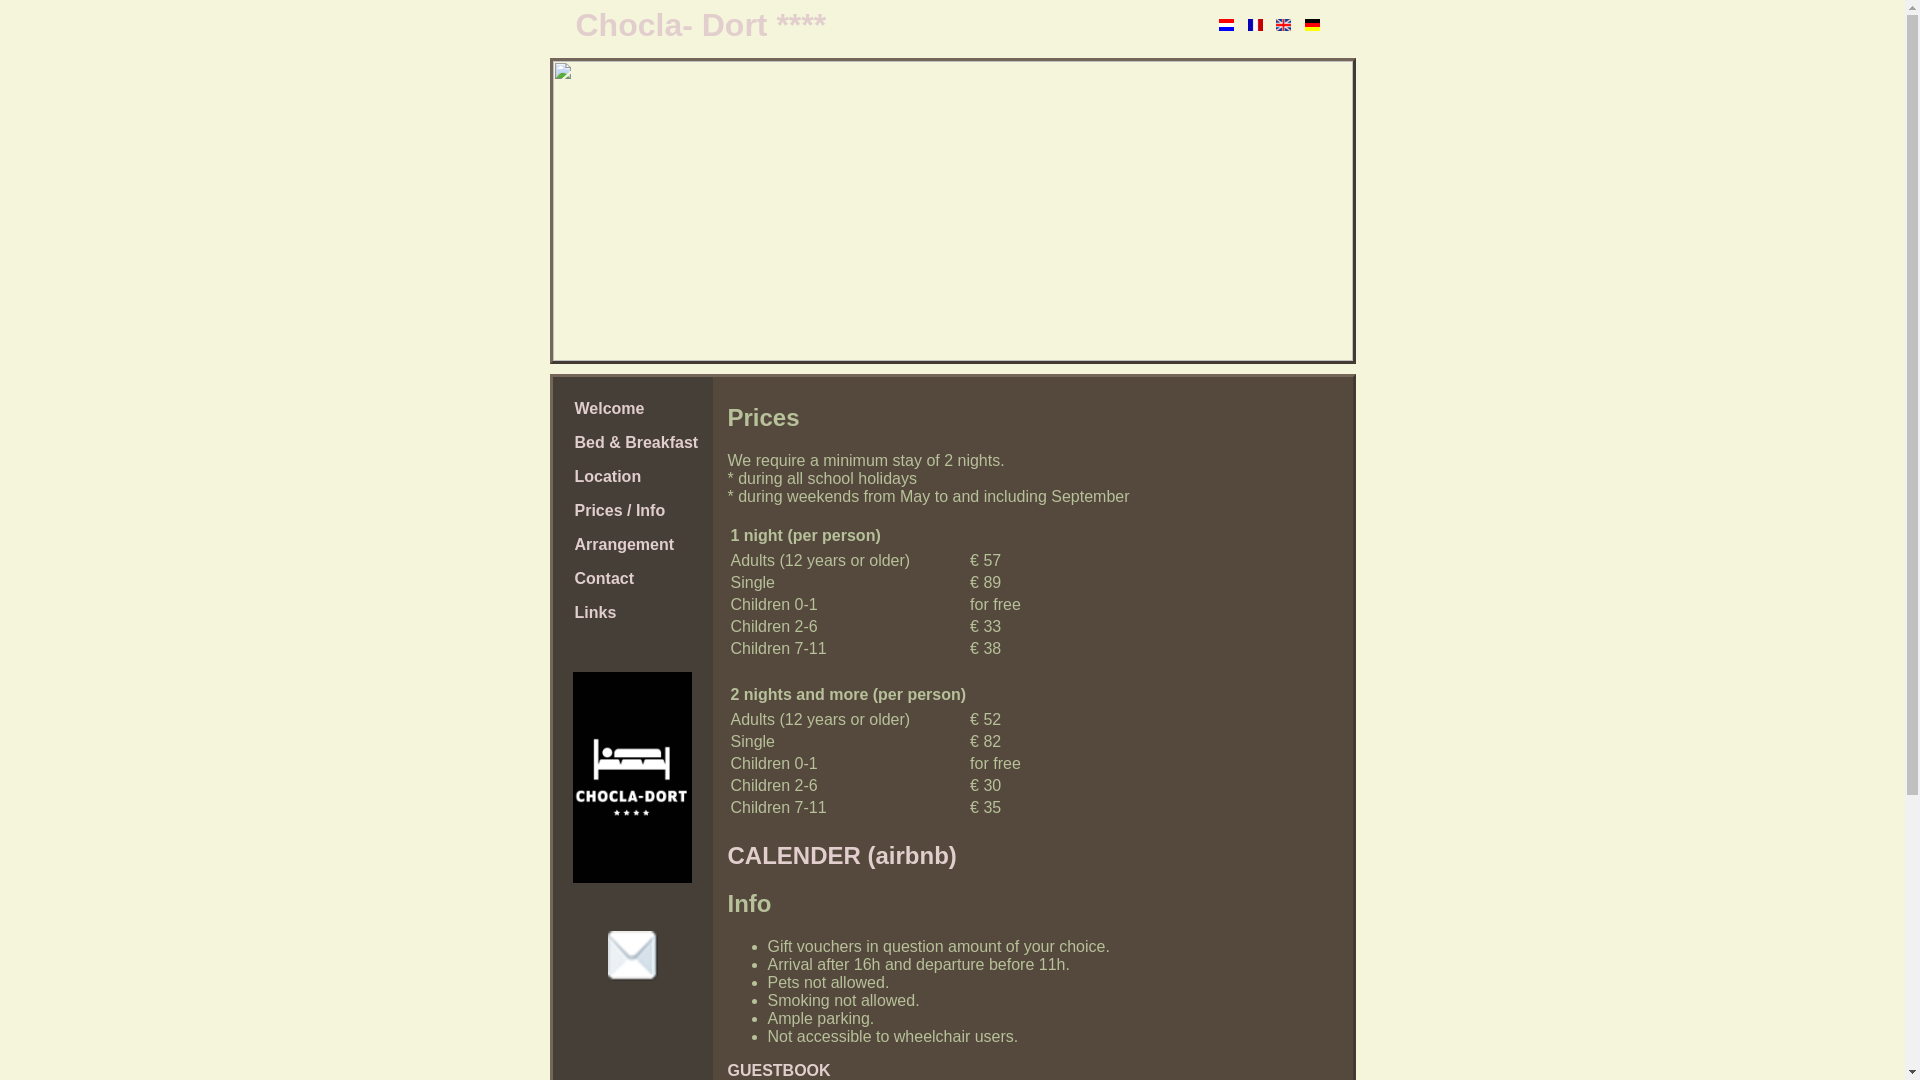 This screenshot has width=1920, height=1080. I want to click on Chocla- Dort ****, so click(840, 26).